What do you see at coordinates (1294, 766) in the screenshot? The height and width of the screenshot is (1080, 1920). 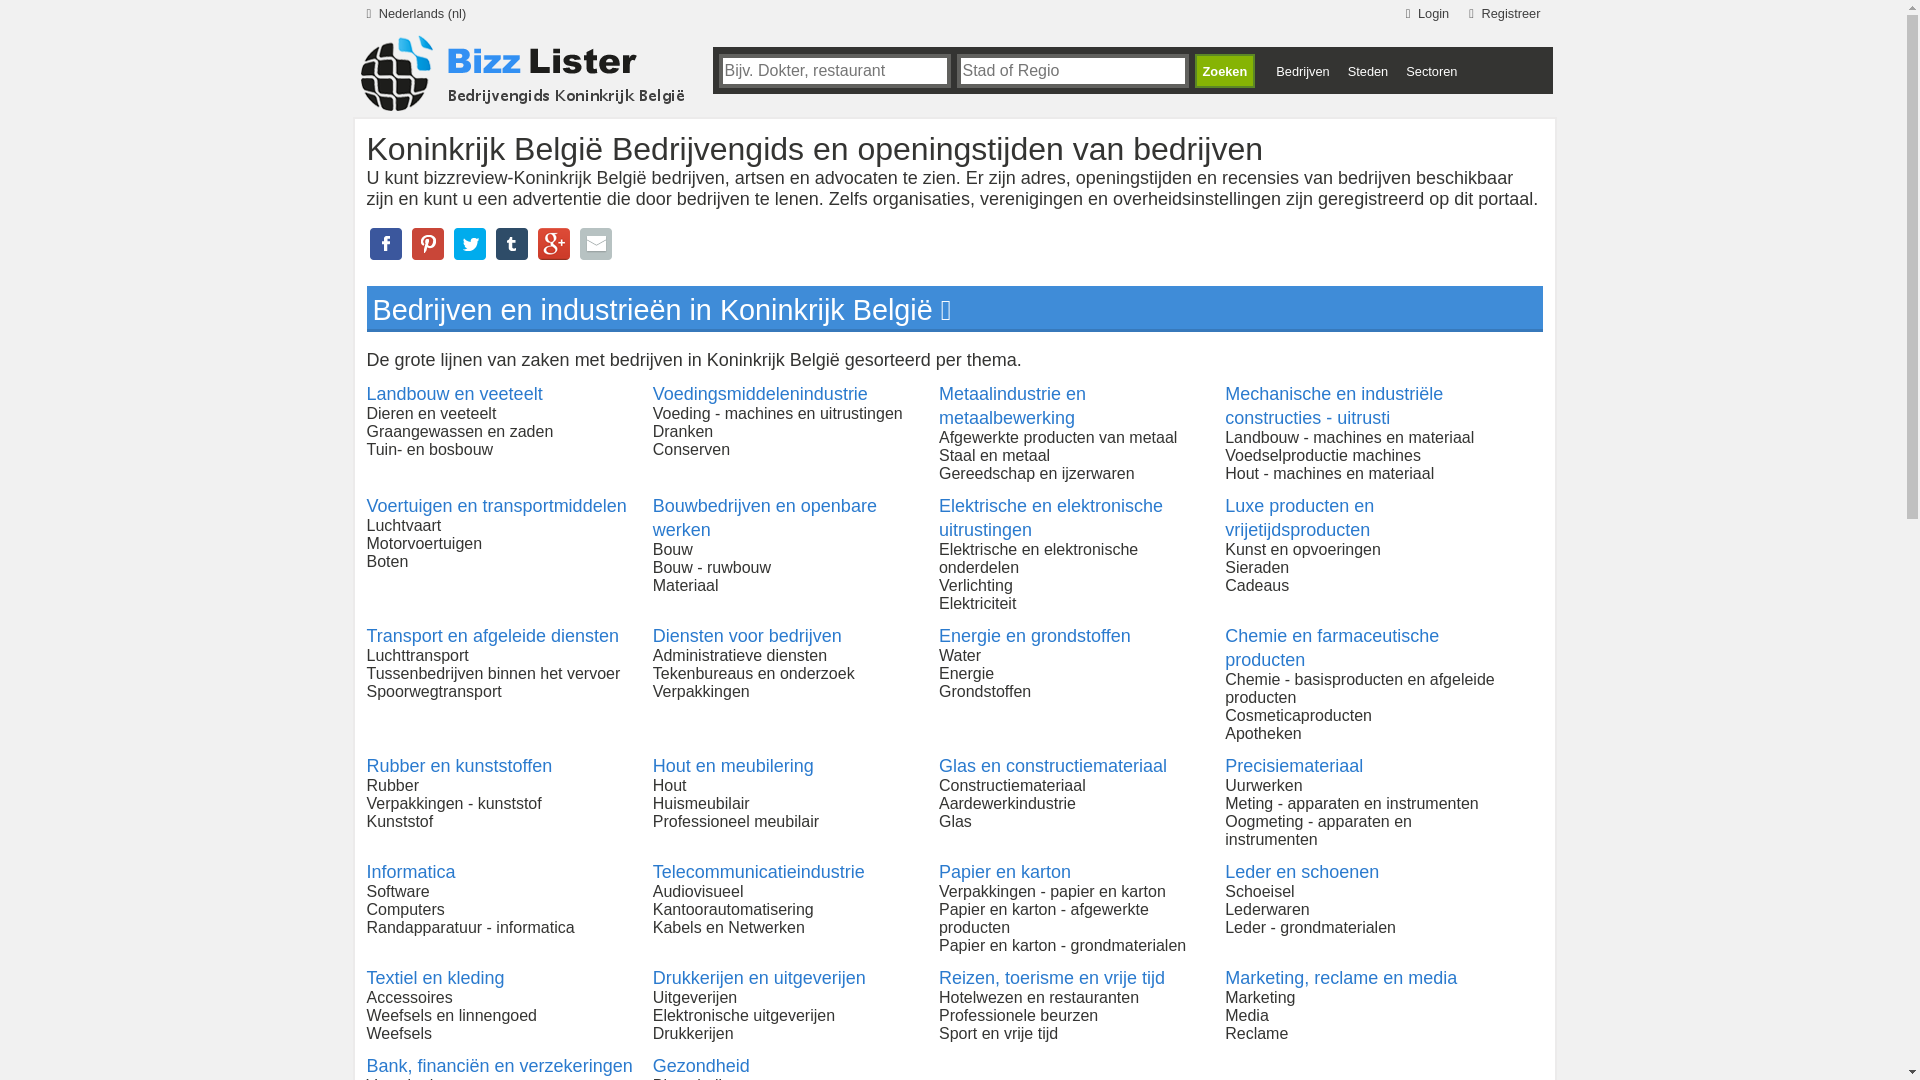 I see `Precisiemateriaal` at bounding box center [1294, 766].